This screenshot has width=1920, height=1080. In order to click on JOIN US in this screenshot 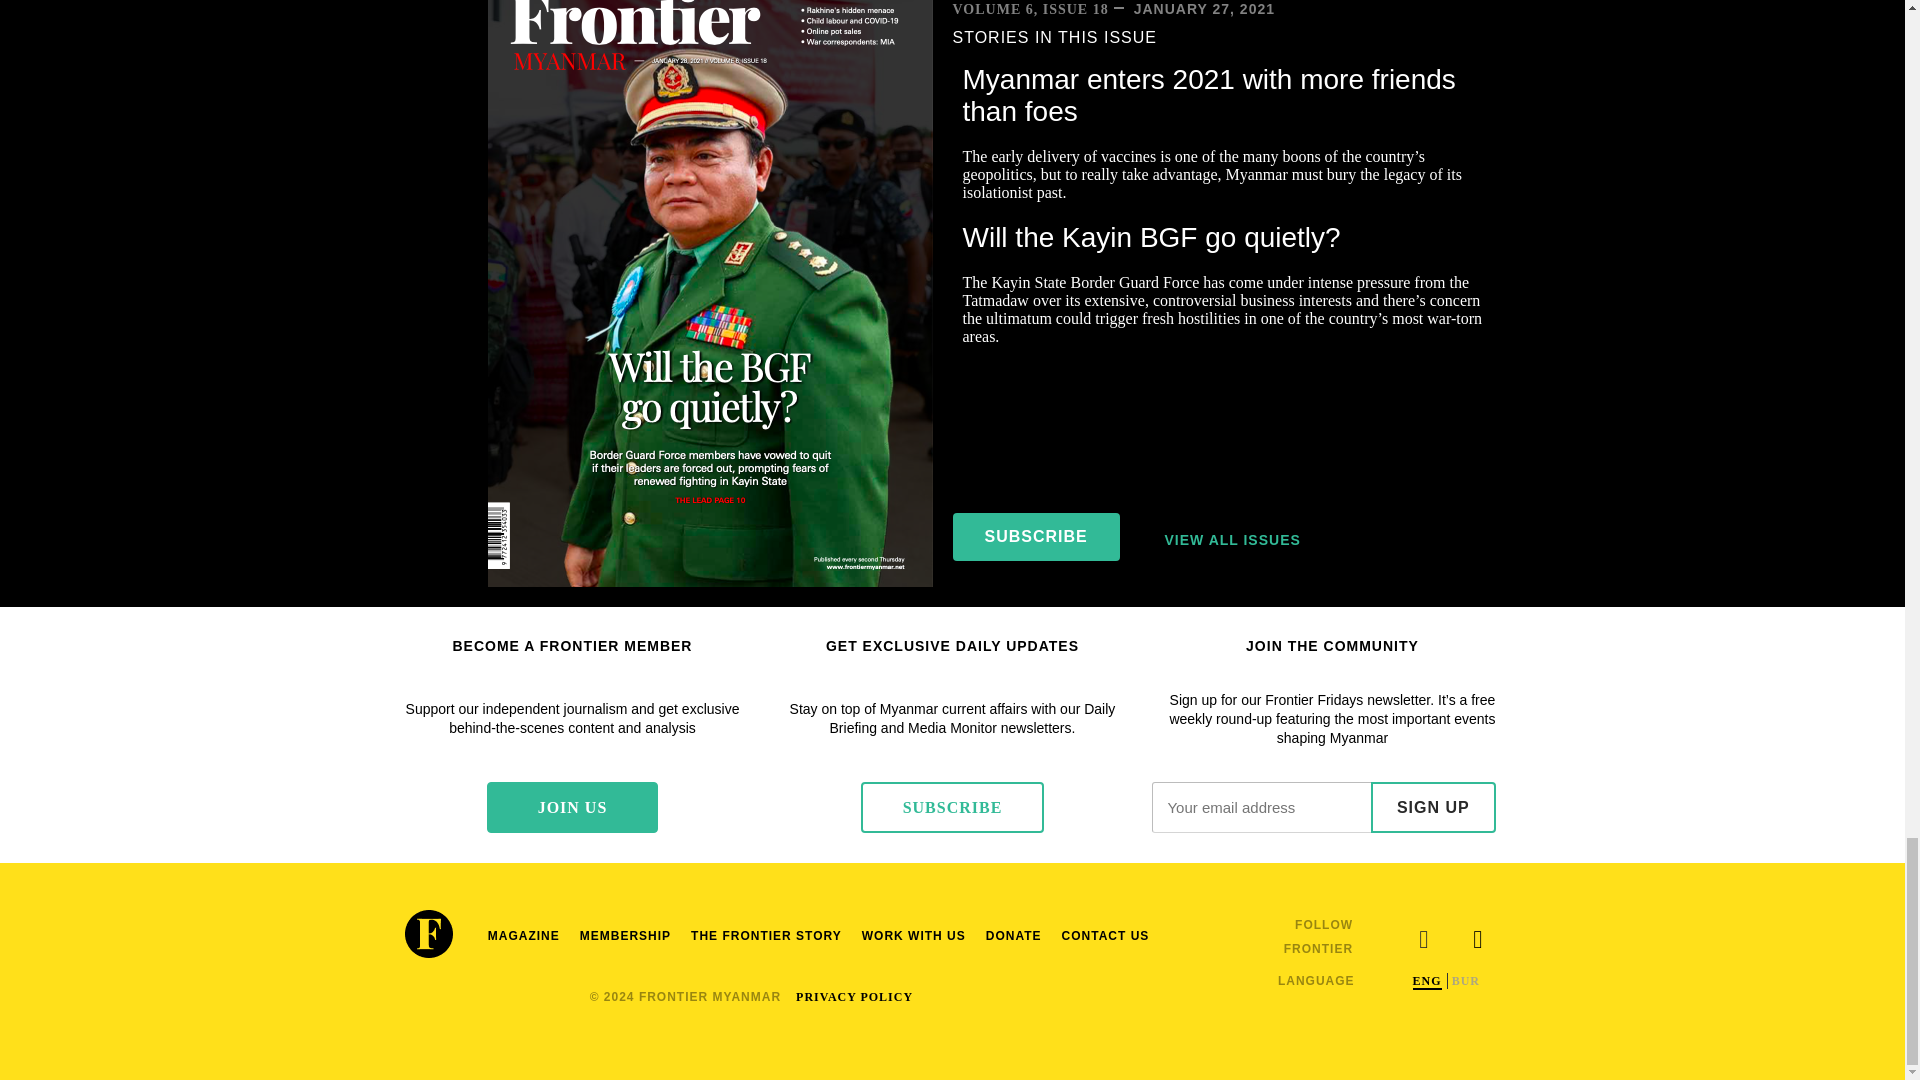, I will do `click(572, 806)`.